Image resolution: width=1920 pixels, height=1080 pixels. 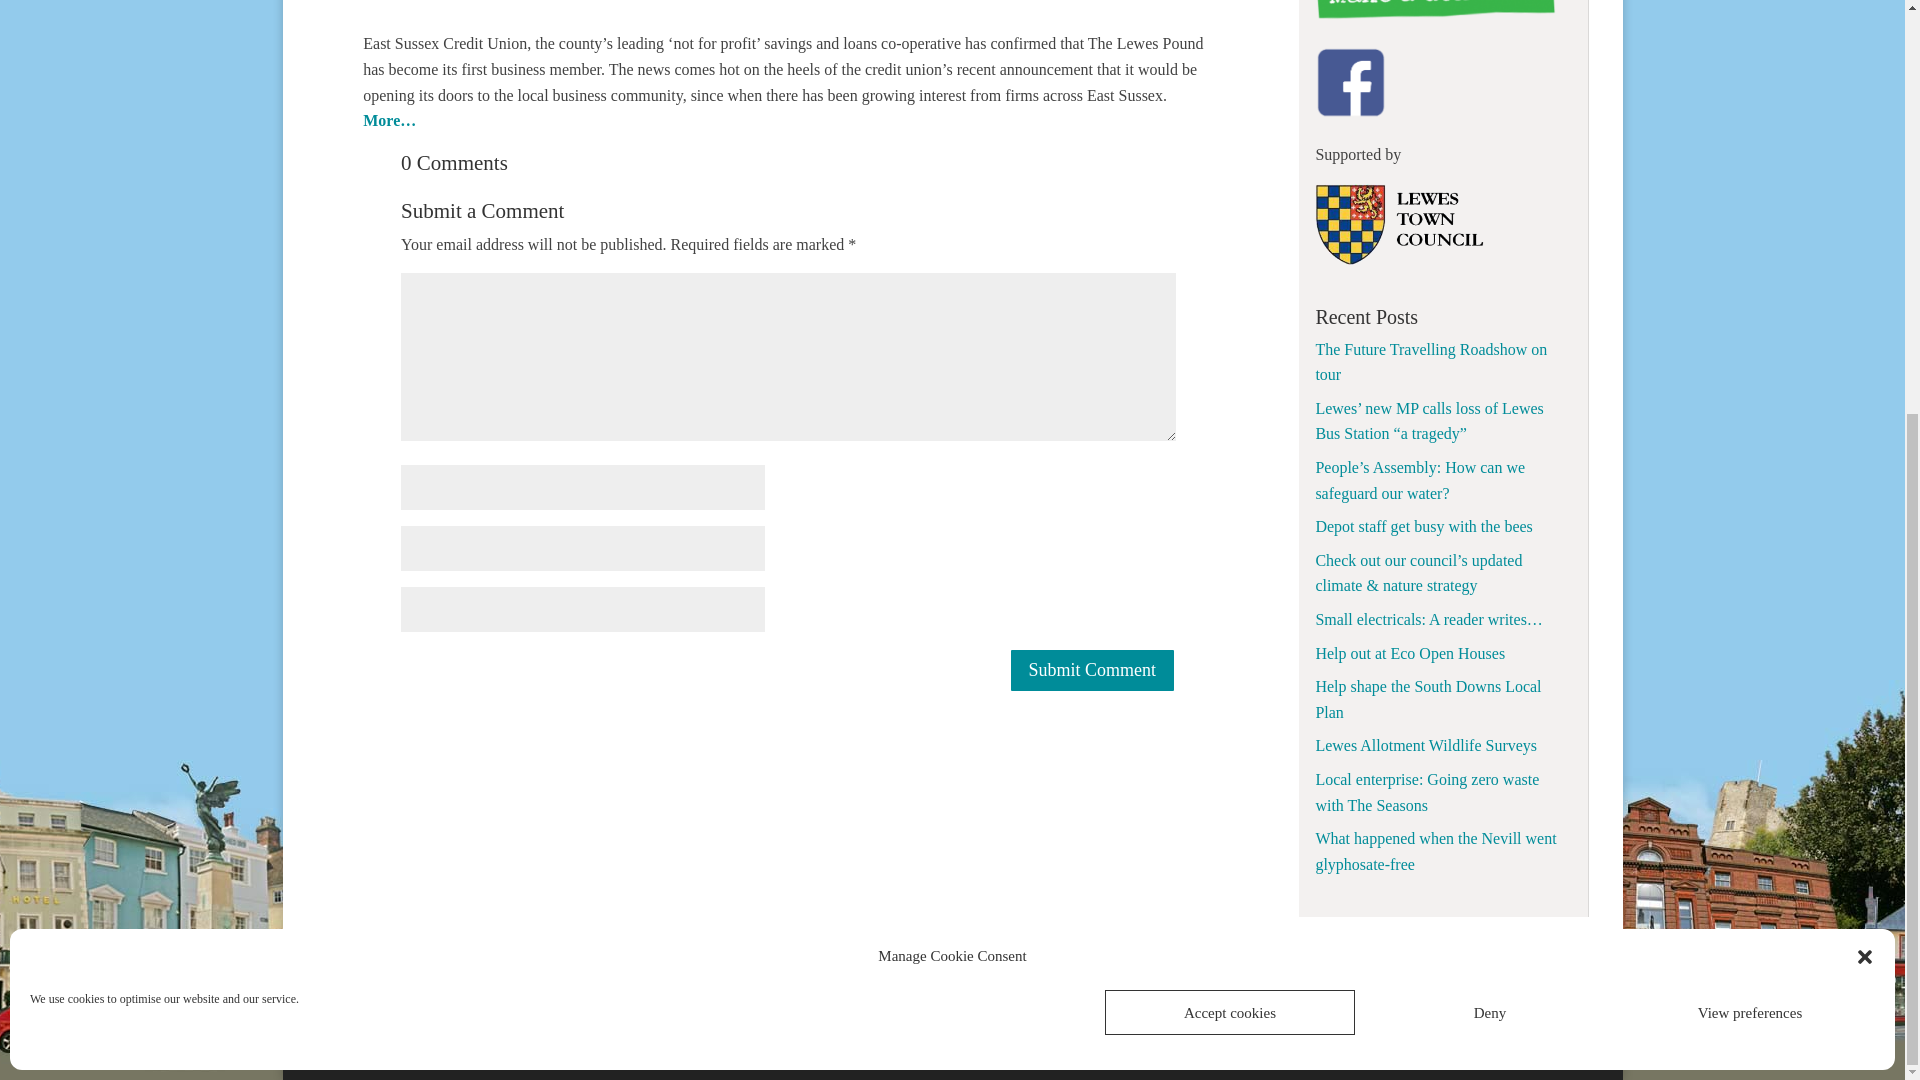 I want to click on Deny, so click(x=1490, y=349).